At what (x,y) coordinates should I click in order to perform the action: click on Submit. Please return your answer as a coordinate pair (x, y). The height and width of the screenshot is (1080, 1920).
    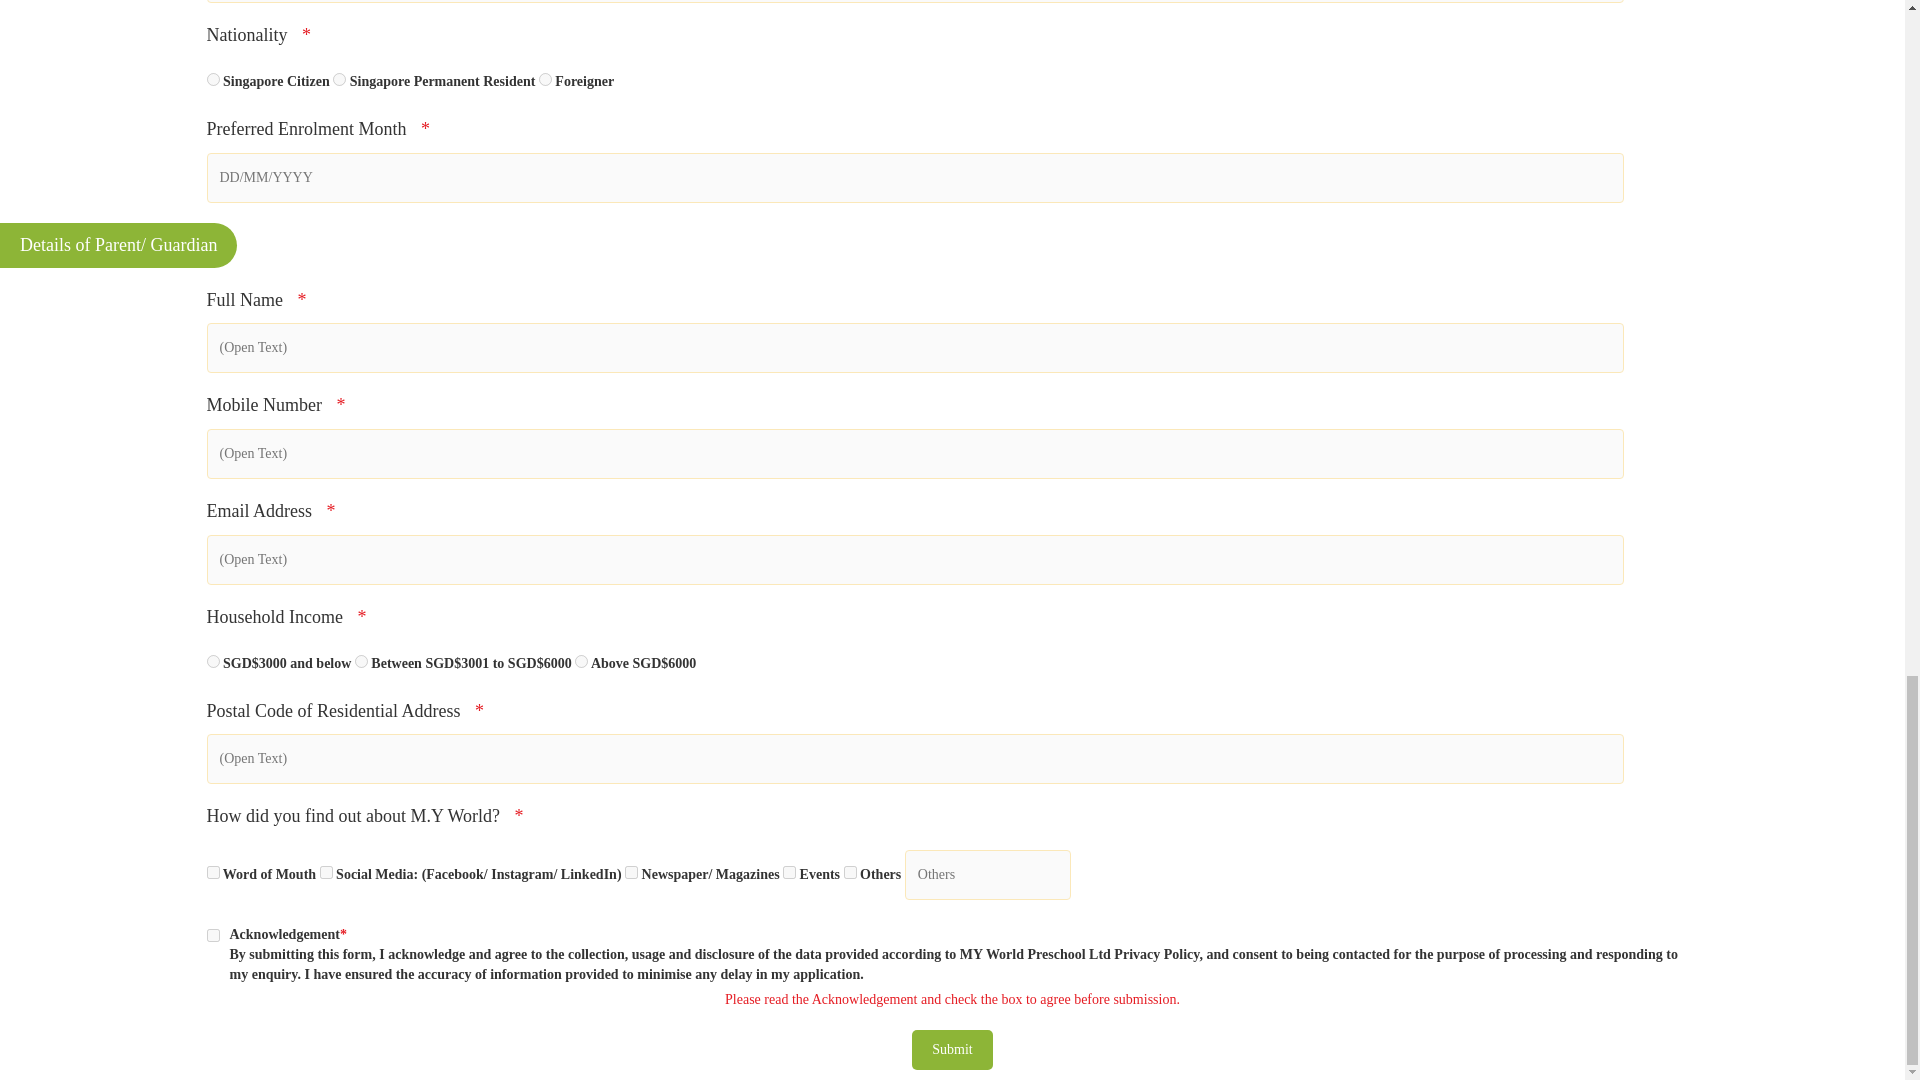
    Looking at the image, I should click on (952, 1050).